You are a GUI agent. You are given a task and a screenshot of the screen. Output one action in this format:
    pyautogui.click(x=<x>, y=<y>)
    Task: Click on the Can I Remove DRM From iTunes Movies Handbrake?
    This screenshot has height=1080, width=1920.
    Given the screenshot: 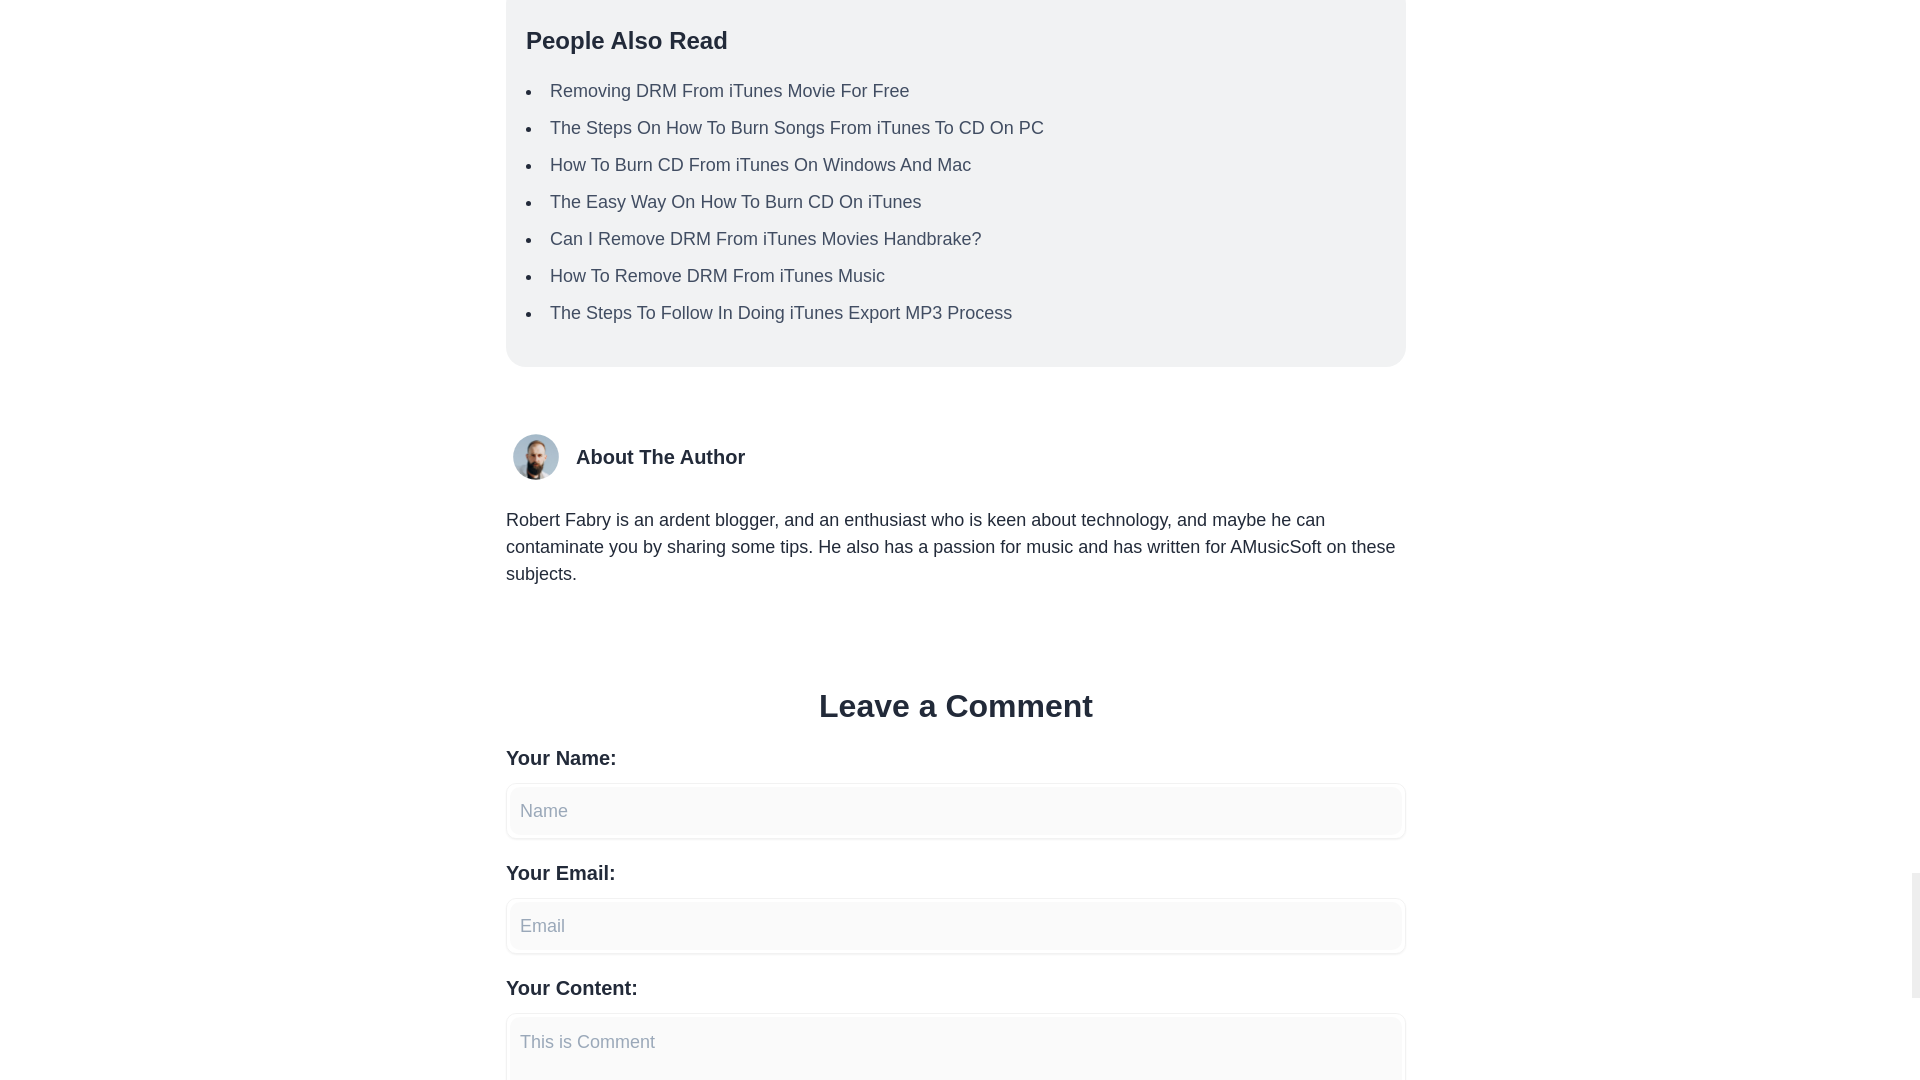 What is the action you would take?
    pyautogui.click(x=765, y=238)
    